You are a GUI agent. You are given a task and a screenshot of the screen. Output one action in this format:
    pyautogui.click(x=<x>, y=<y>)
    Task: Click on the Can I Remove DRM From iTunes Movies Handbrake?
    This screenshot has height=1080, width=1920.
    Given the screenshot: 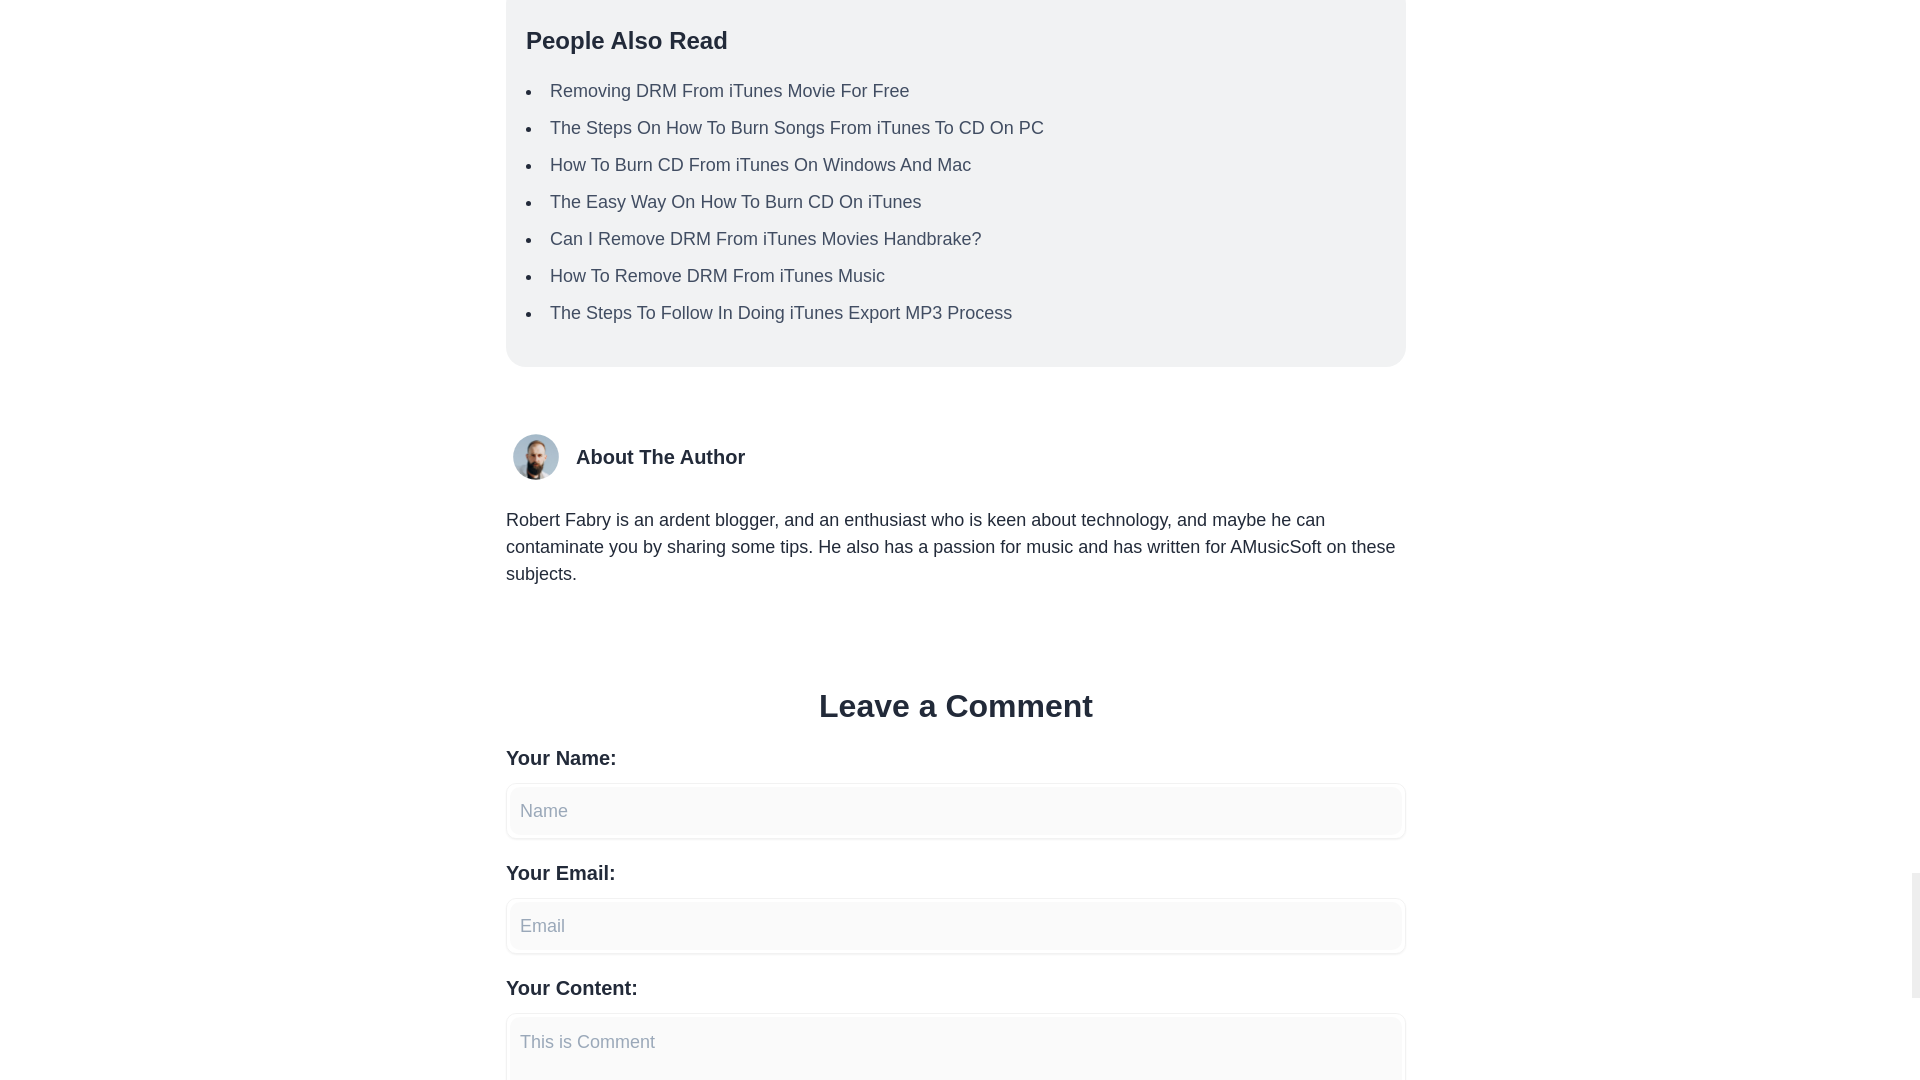 What is the action you would take?
    pyautogui.click(x=765, y=238)
    